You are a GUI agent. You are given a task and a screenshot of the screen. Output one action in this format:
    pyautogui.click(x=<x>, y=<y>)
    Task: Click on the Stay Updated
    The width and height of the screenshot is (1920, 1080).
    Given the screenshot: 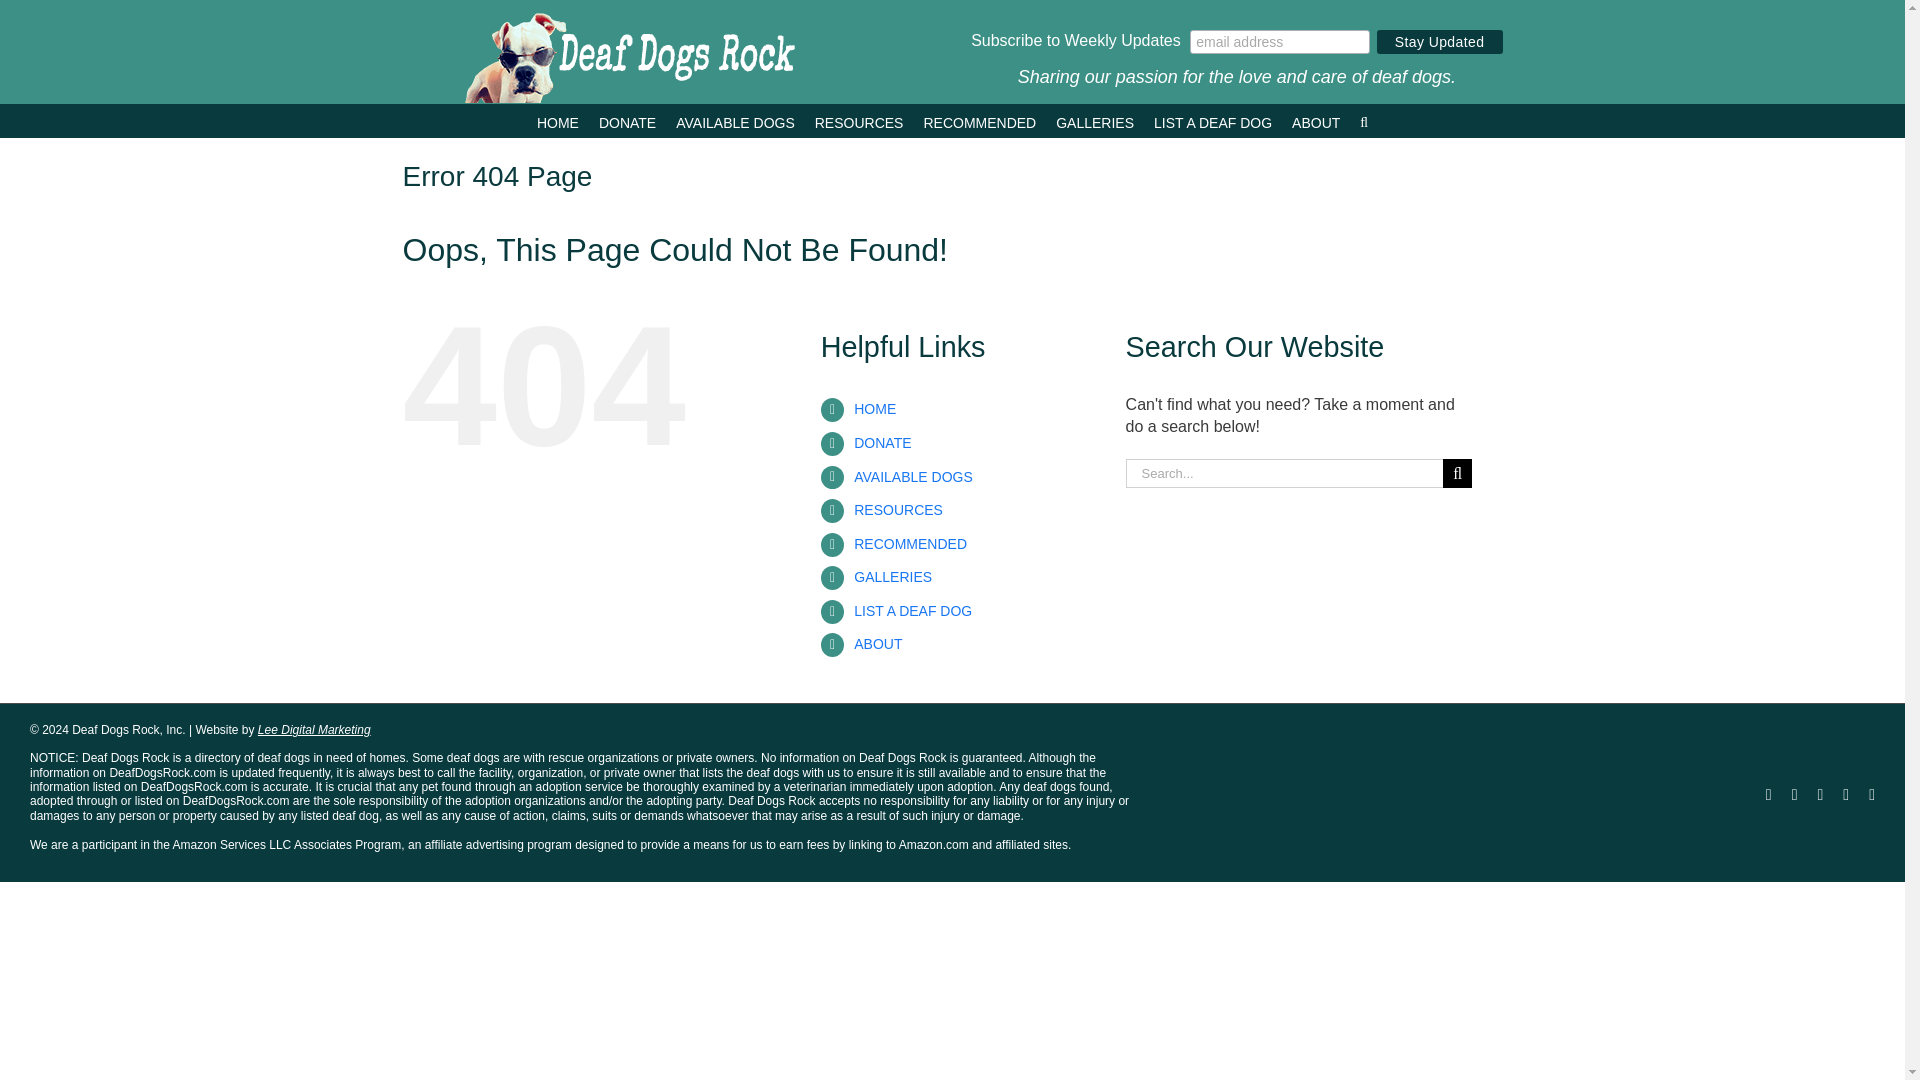 What is the action you would take?
    pyautogui.click(x=1440, y=42)
    